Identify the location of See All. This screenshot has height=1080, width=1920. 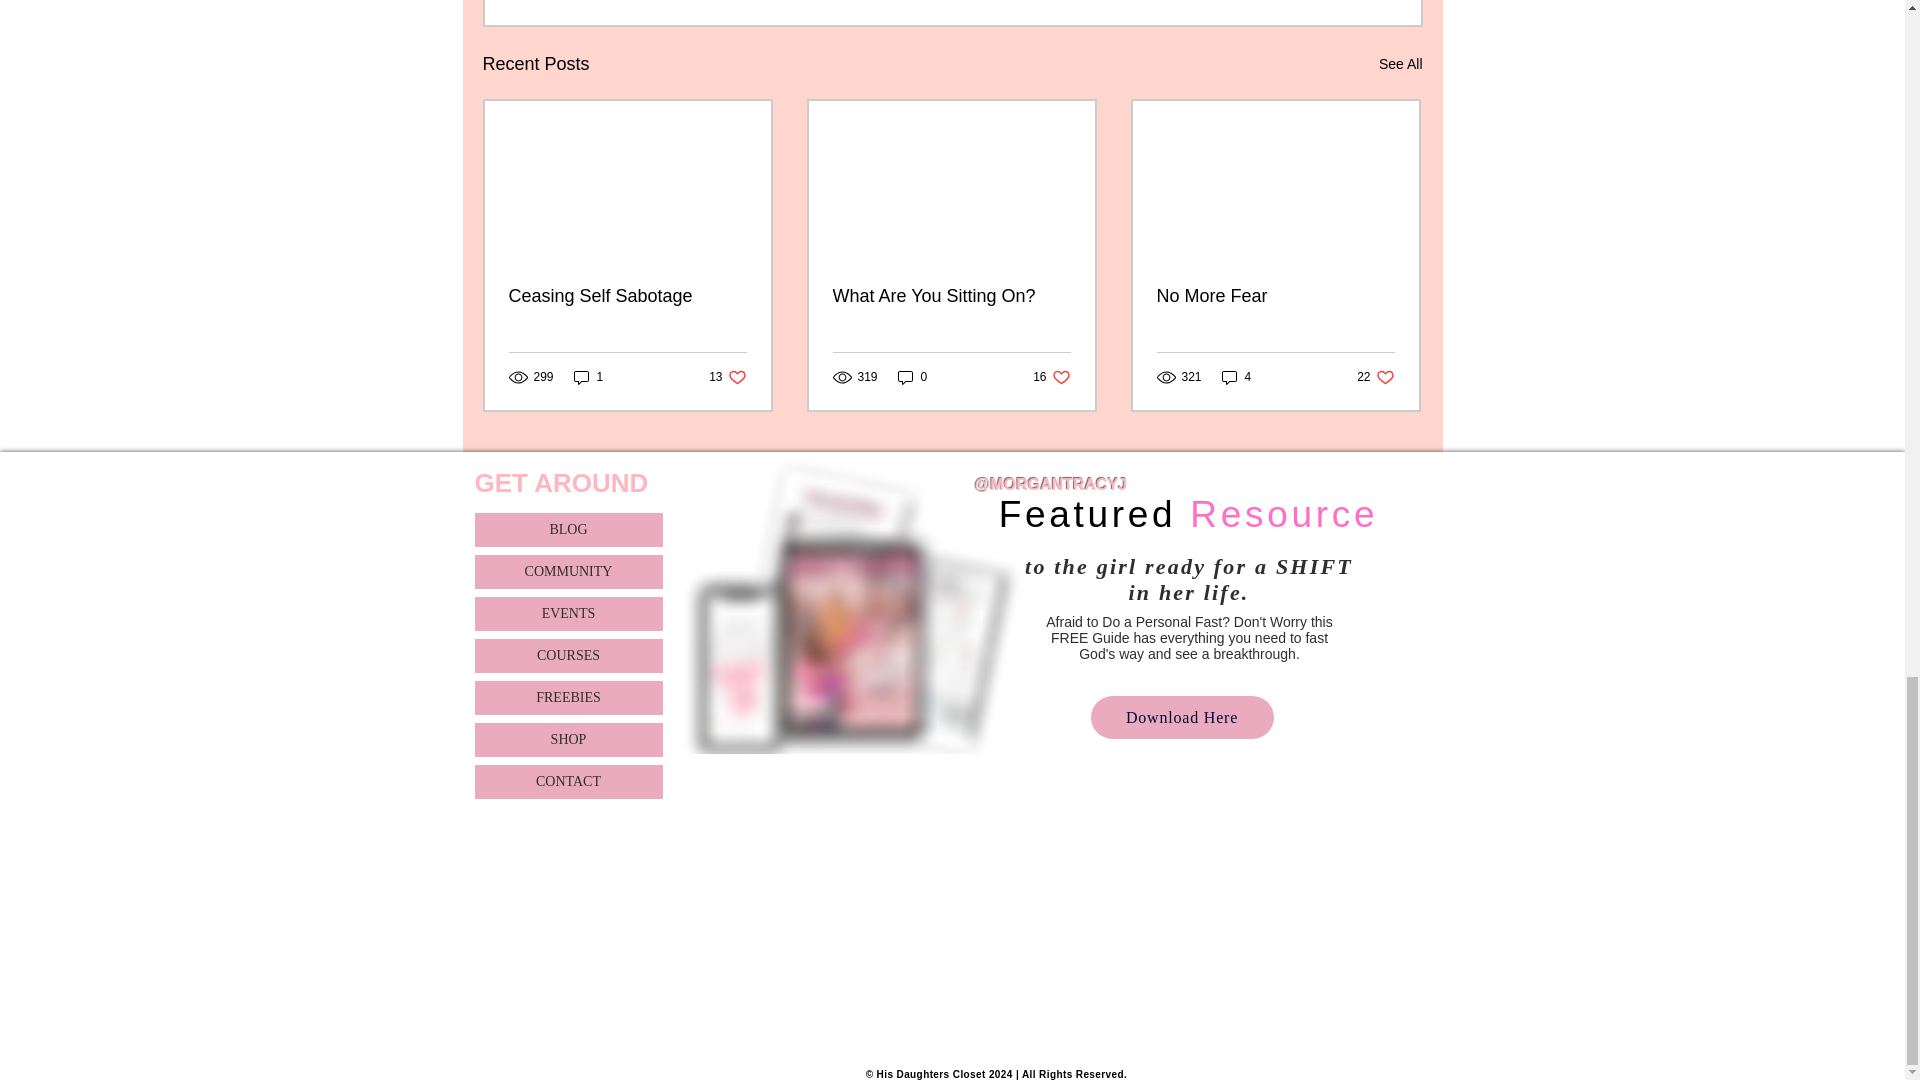
(1050, 377).